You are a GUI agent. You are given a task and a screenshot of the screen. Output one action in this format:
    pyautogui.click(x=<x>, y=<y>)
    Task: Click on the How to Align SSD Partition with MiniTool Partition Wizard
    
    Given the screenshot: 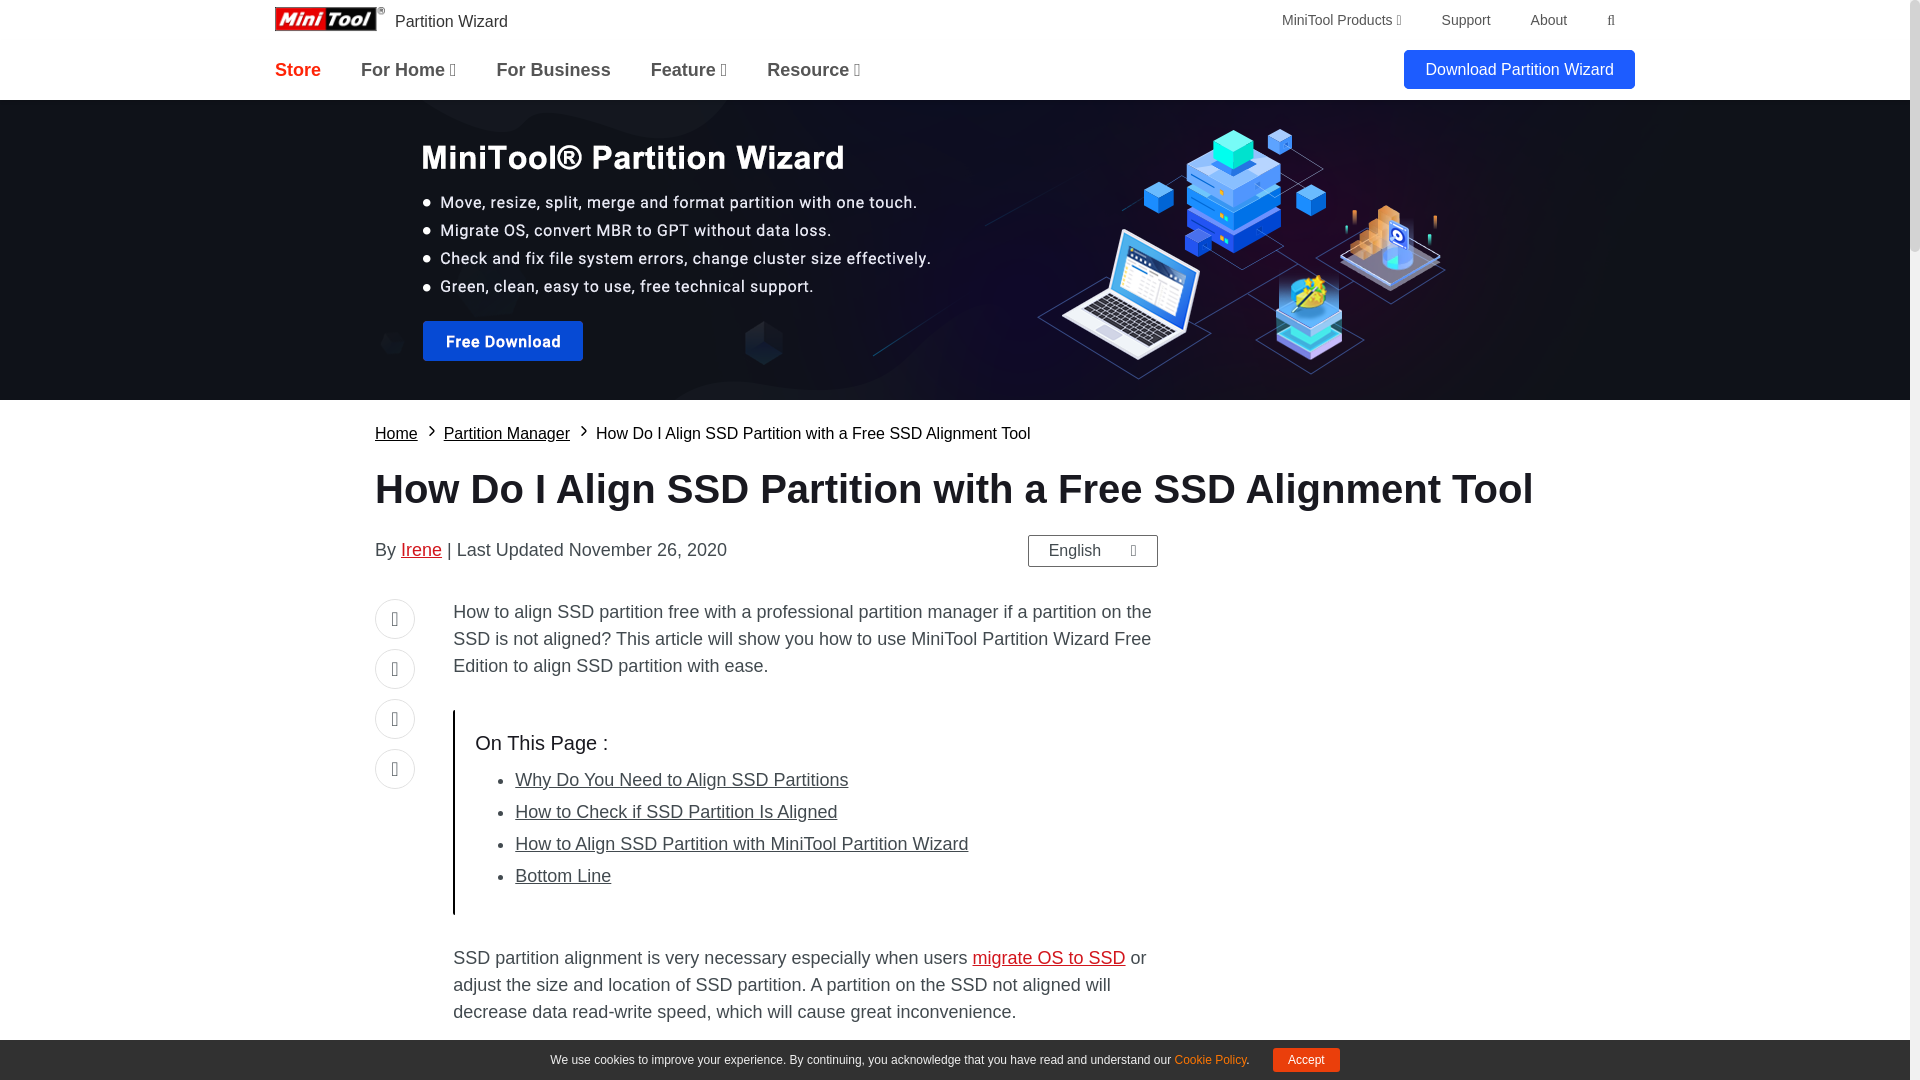 What is the action you would take?
    pyautogui.click(x=740, y=844)
    